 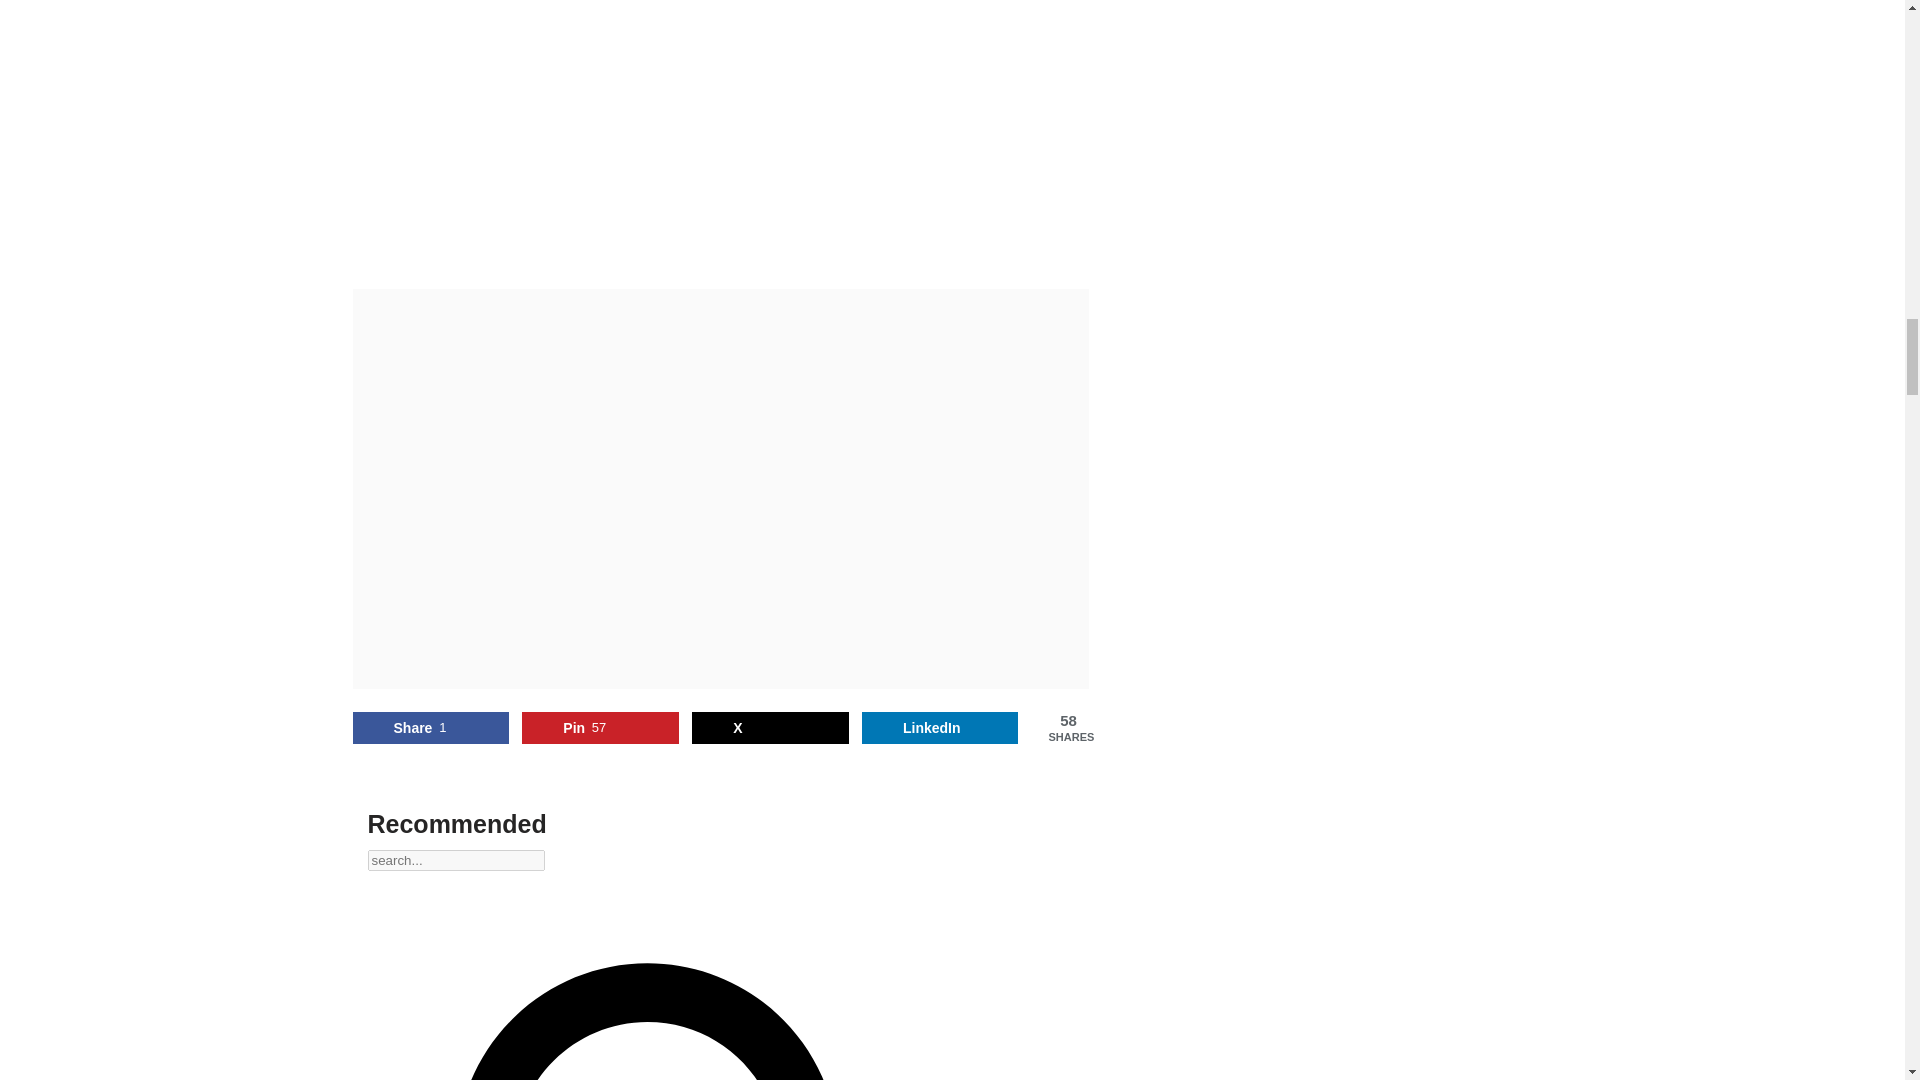 I want to click on Share on LinkedIn, so click(x=770, y=728).